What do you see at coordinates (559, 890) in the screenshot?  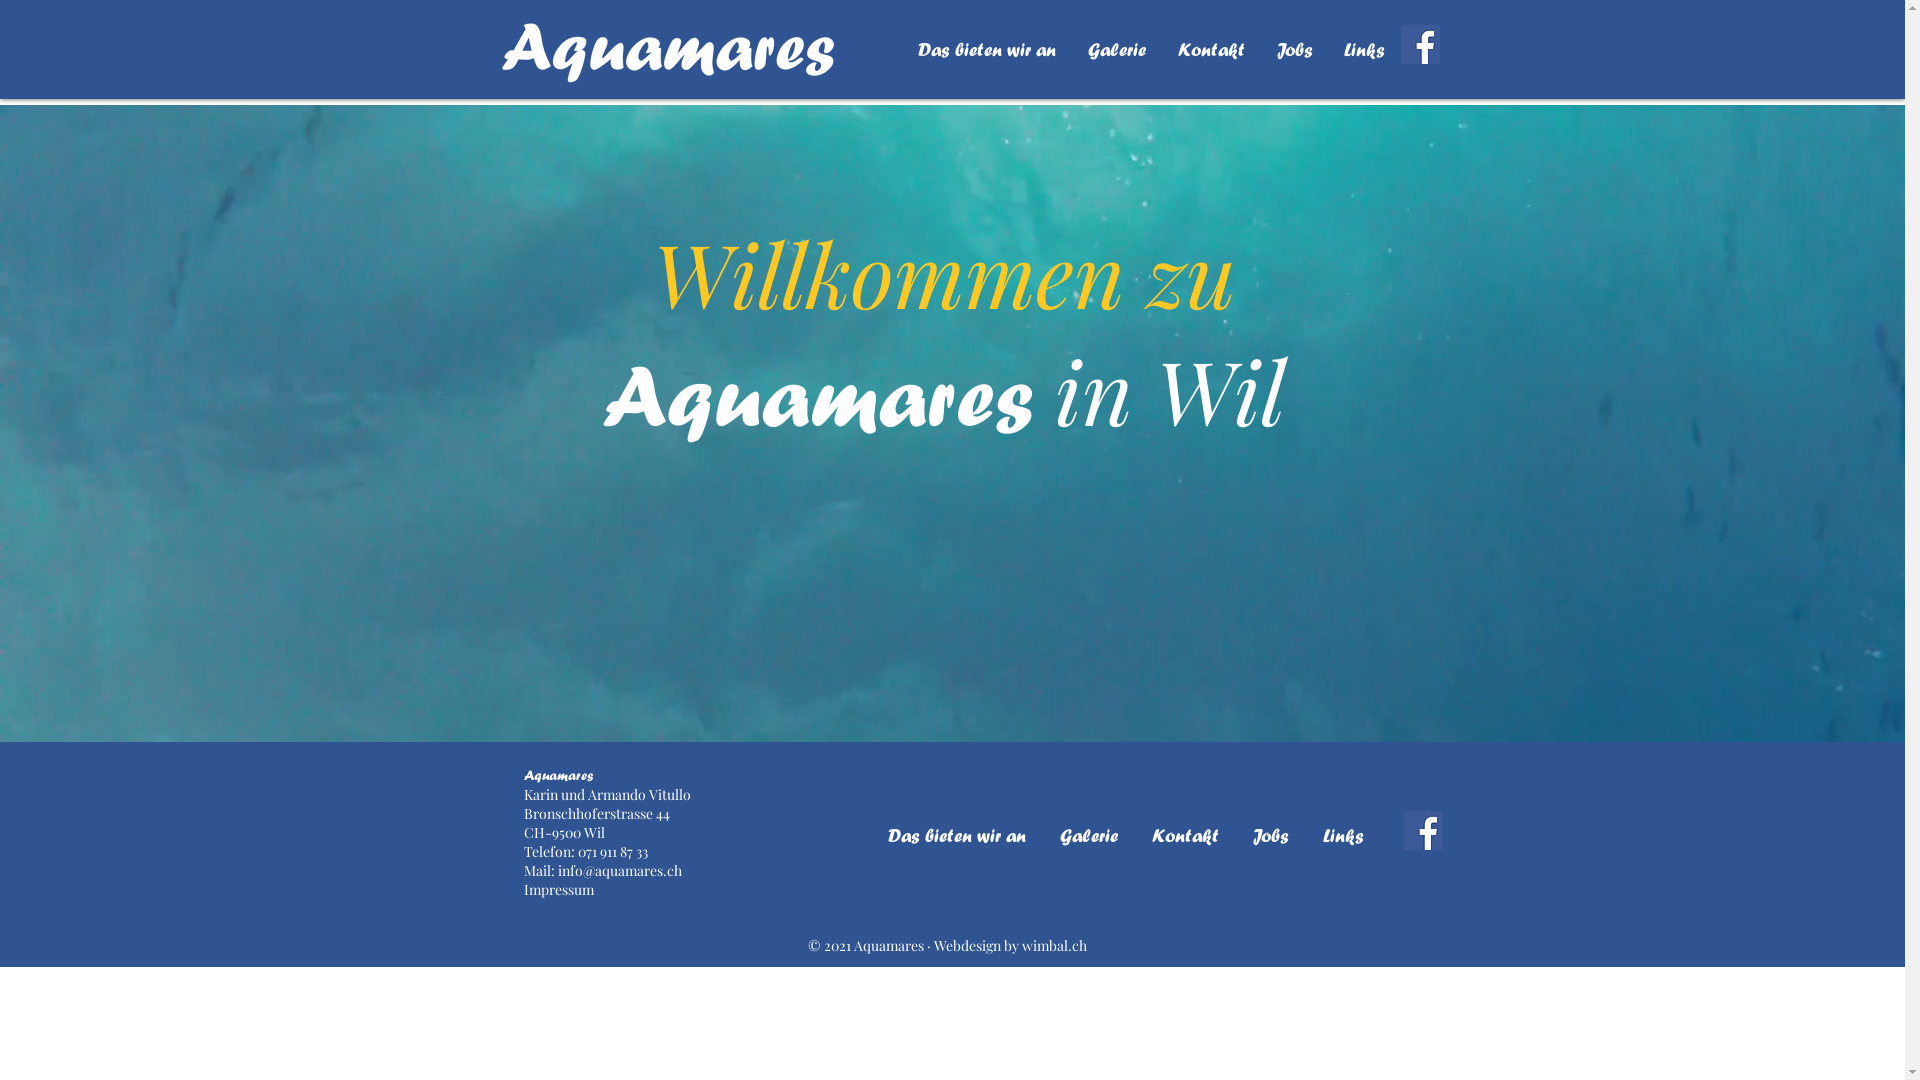 I see `Impressum` at bounding box center [559, 890].